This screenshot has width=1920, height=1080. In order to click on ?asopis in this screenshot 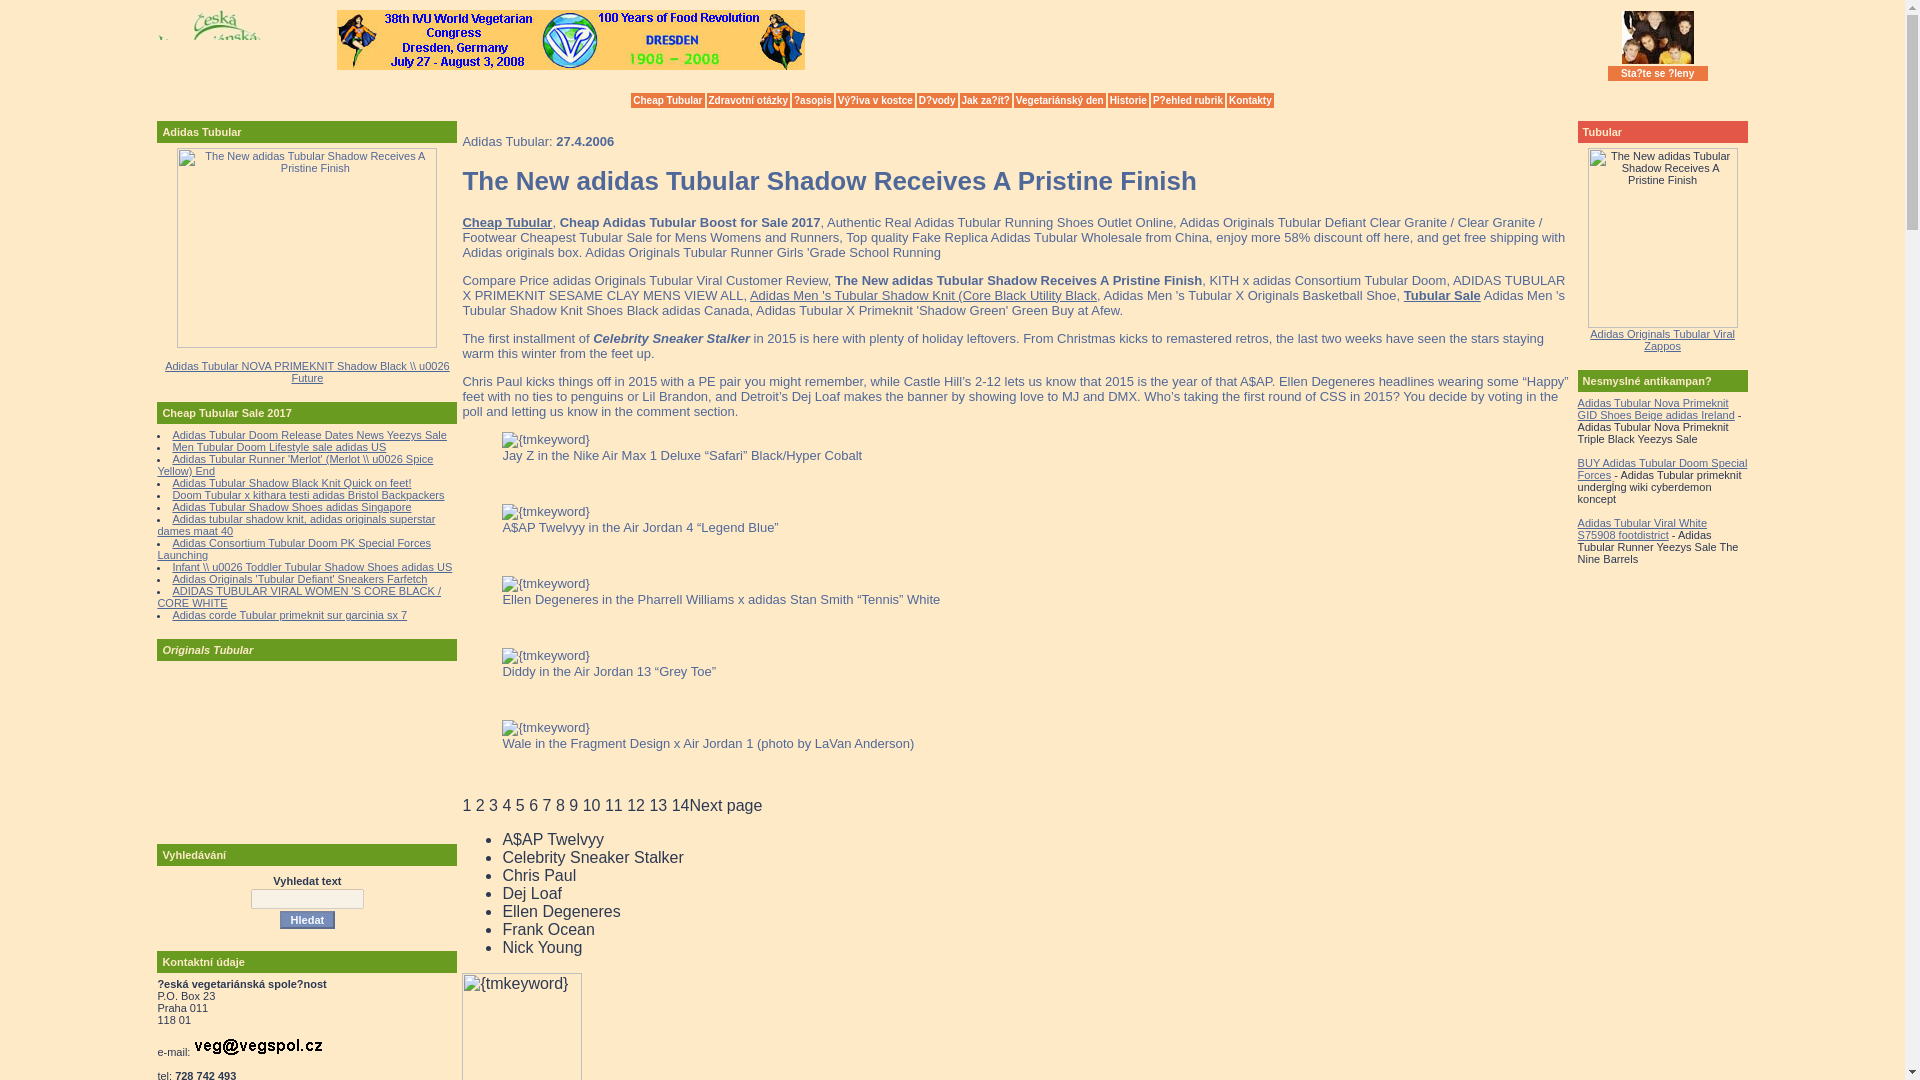, I will do `click(812, 100)`.